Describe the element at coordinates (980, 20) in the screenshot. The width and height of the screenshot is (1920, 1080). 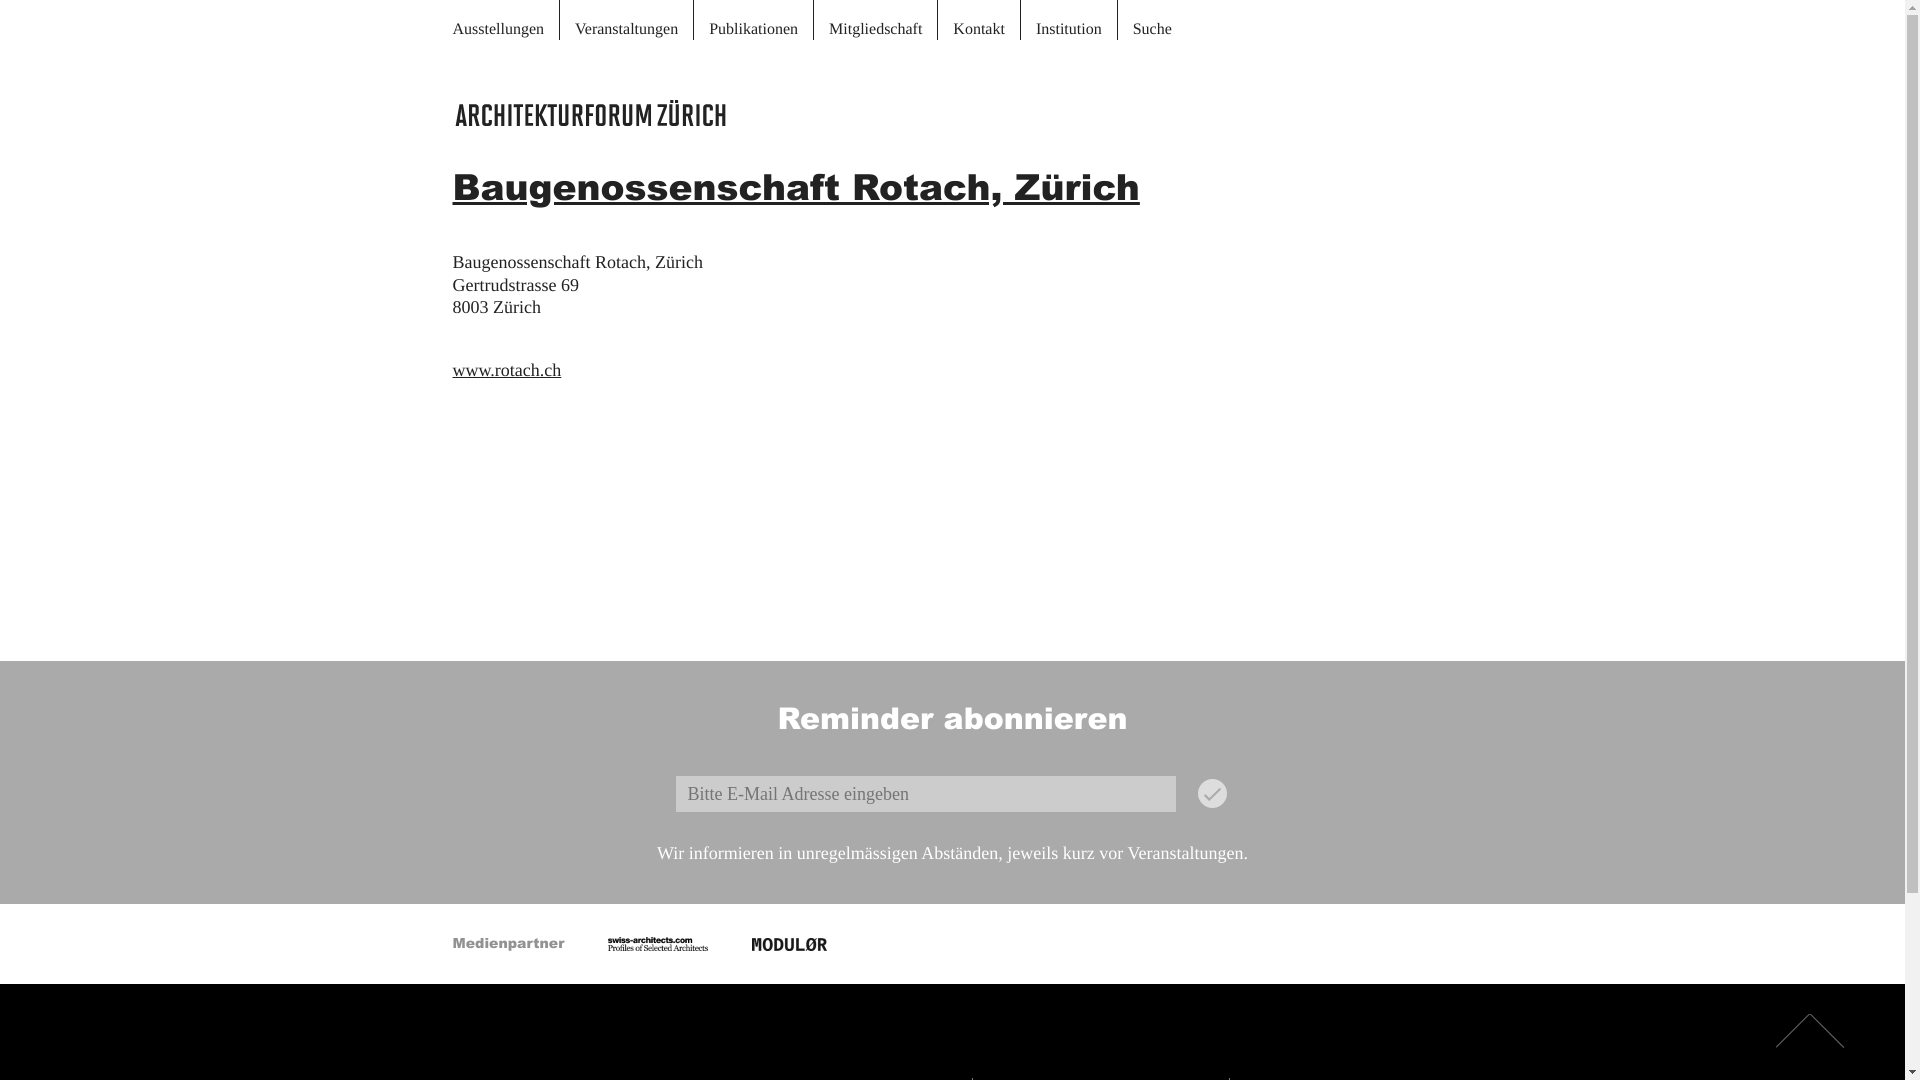
I see `Kontakt` at that location.